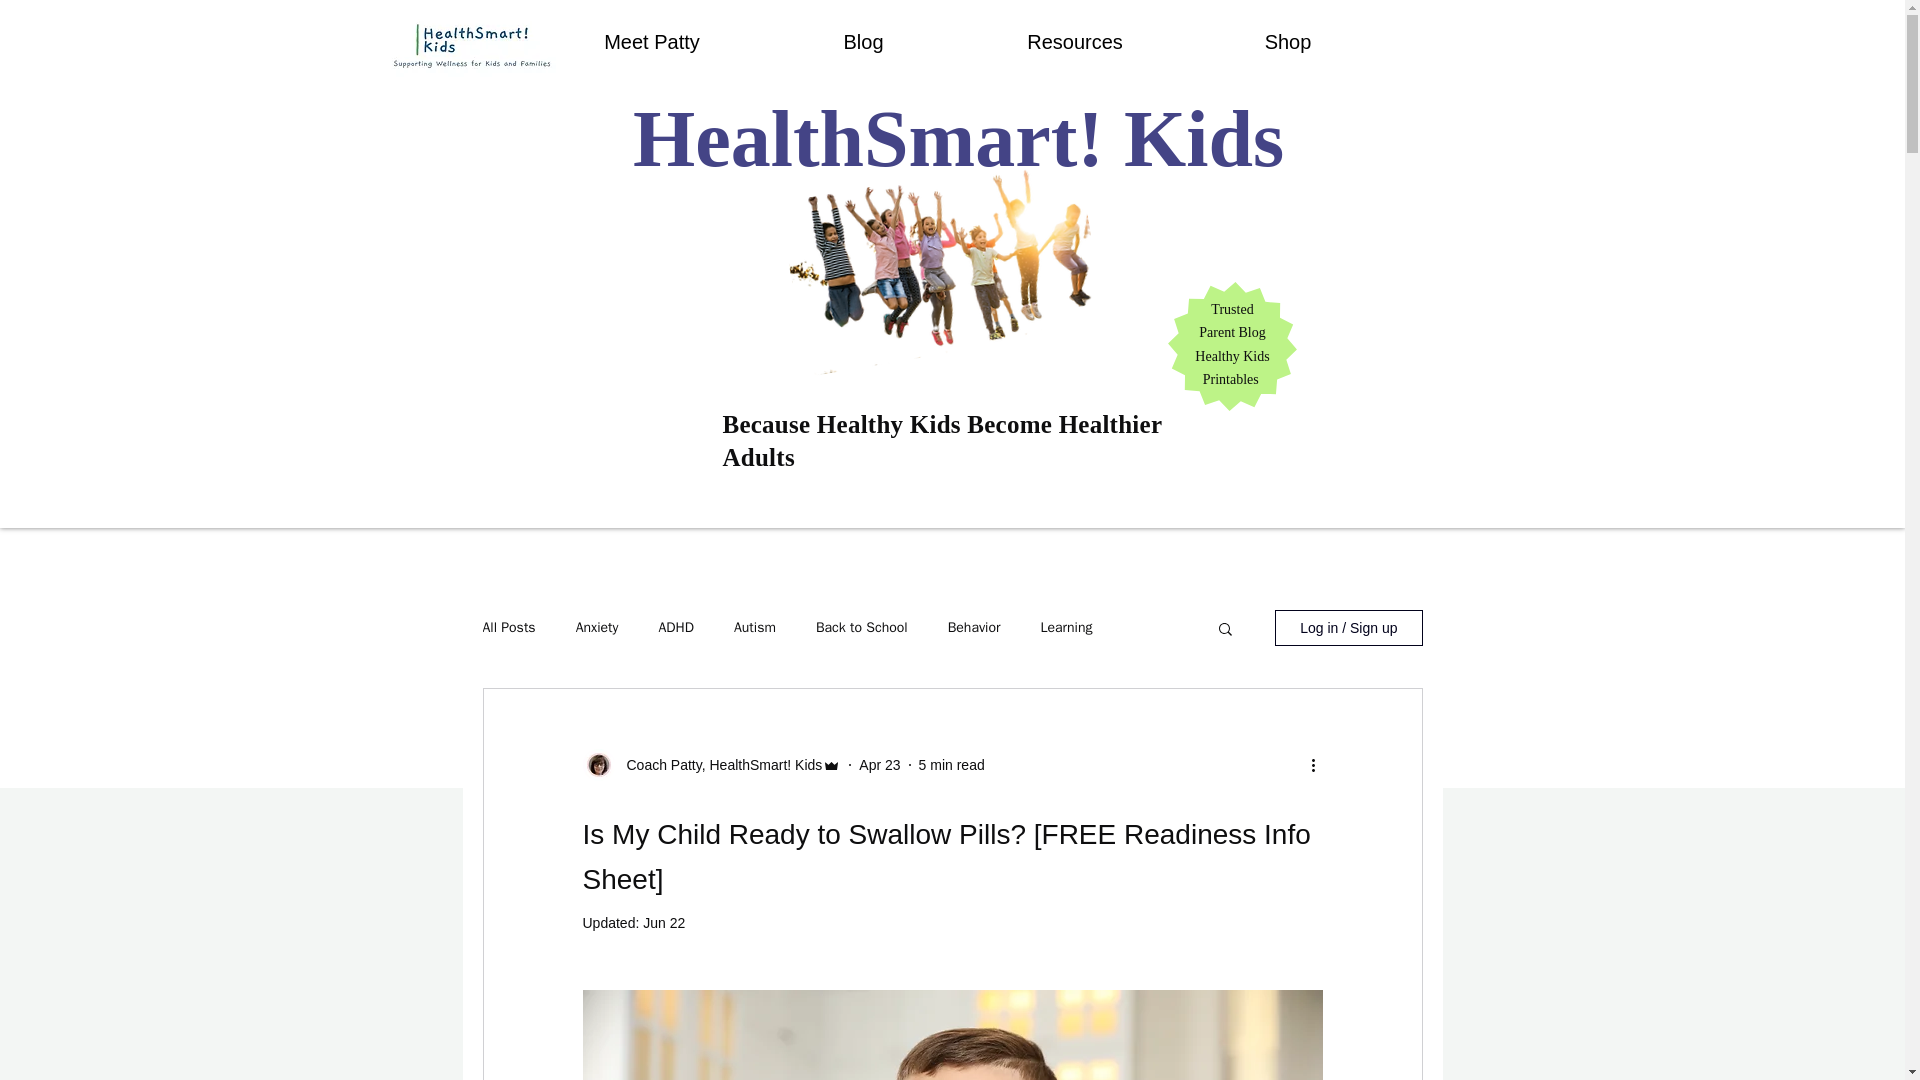  I want to click on Coach Patty, HealthSmart! Kids, so click(718, 764).